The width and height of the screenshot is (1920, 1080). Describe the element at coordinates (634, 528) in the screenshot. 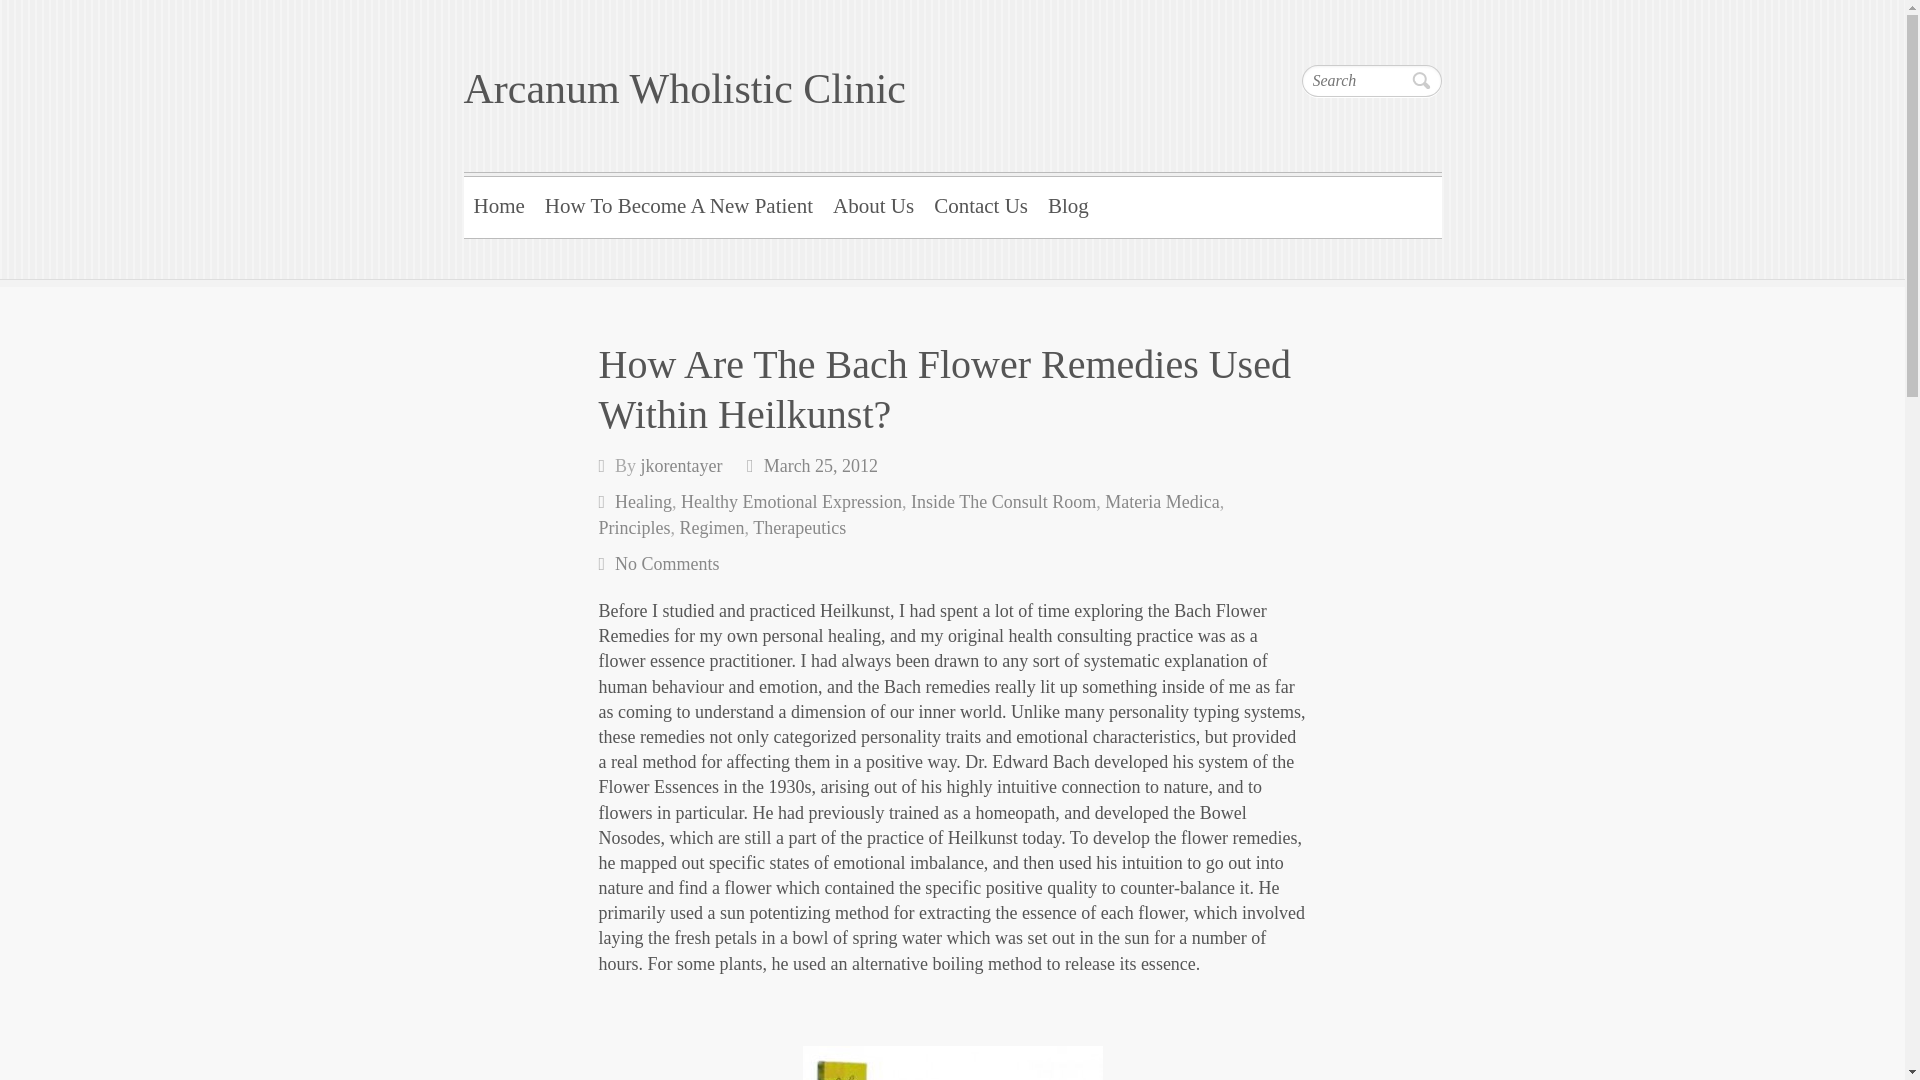

I see `Principles` at that location.